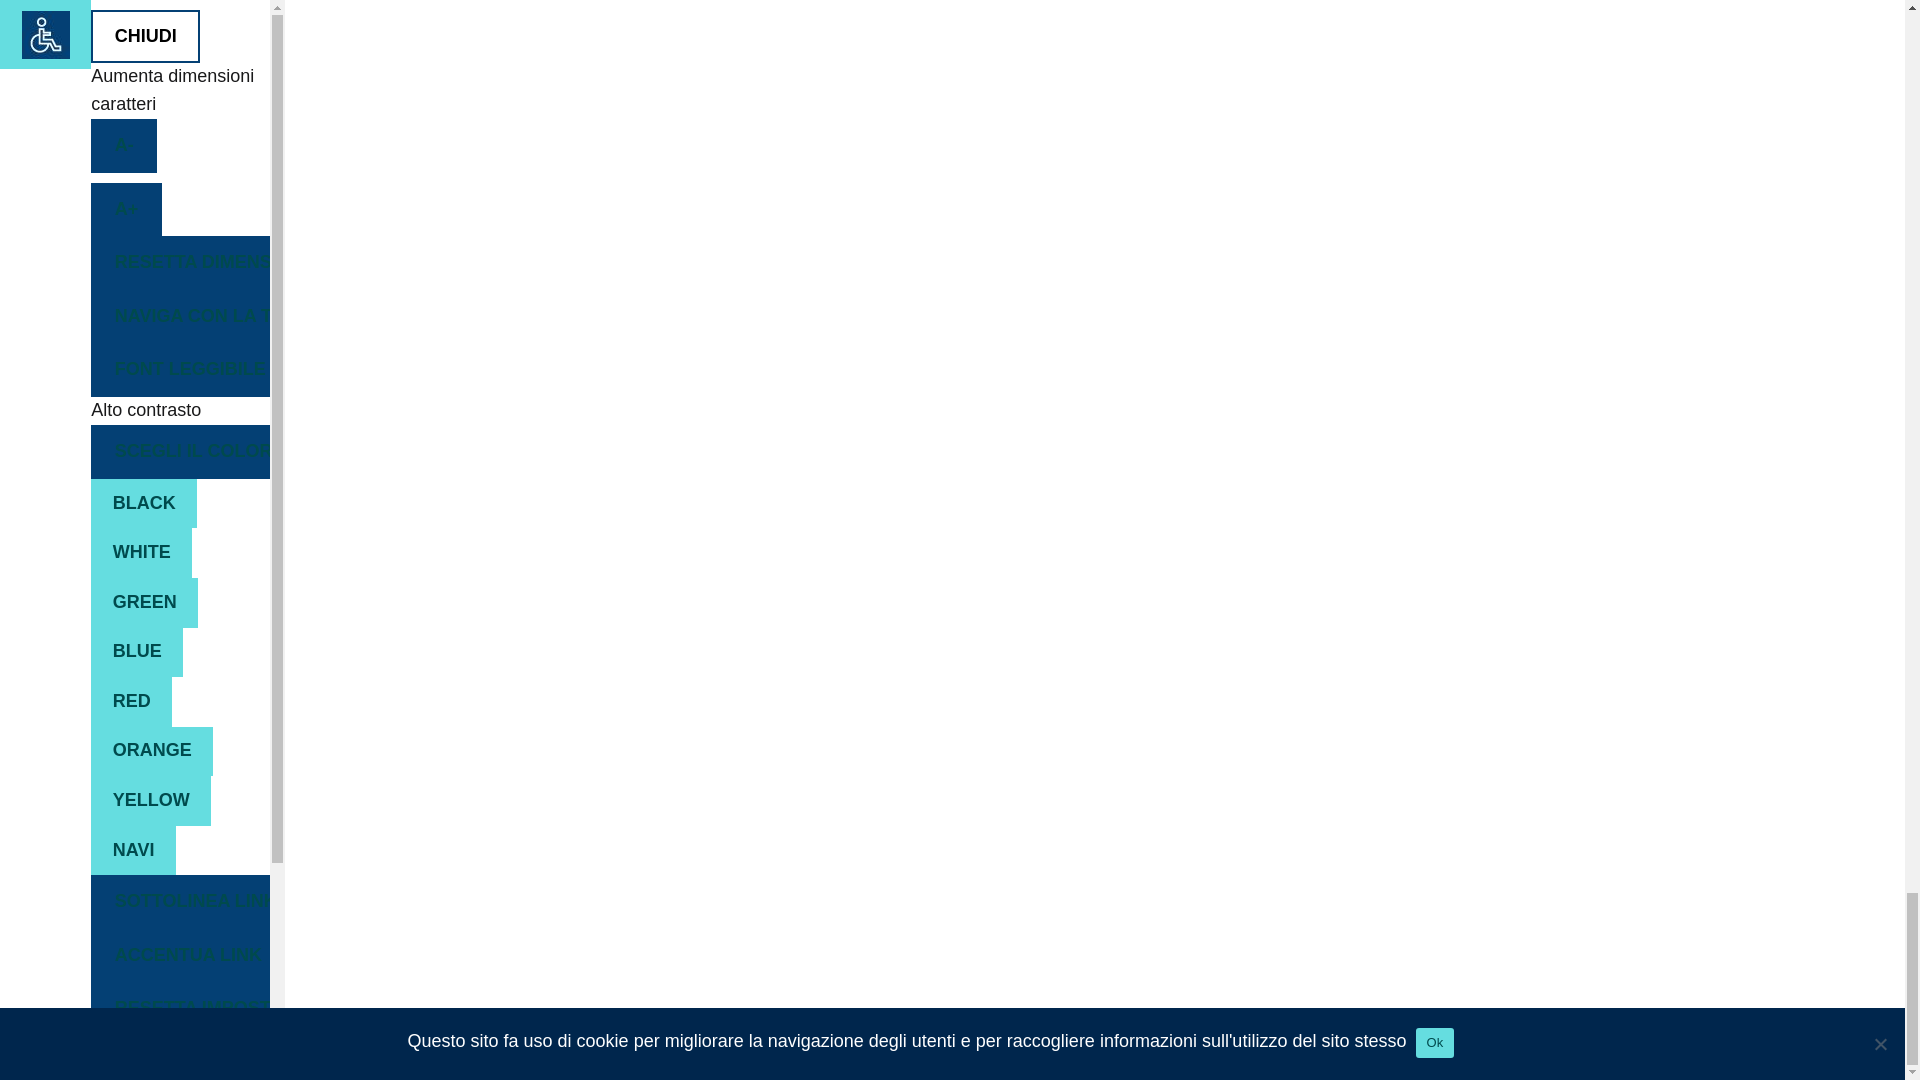  I want to click on Chiudi, so click(144, 36).